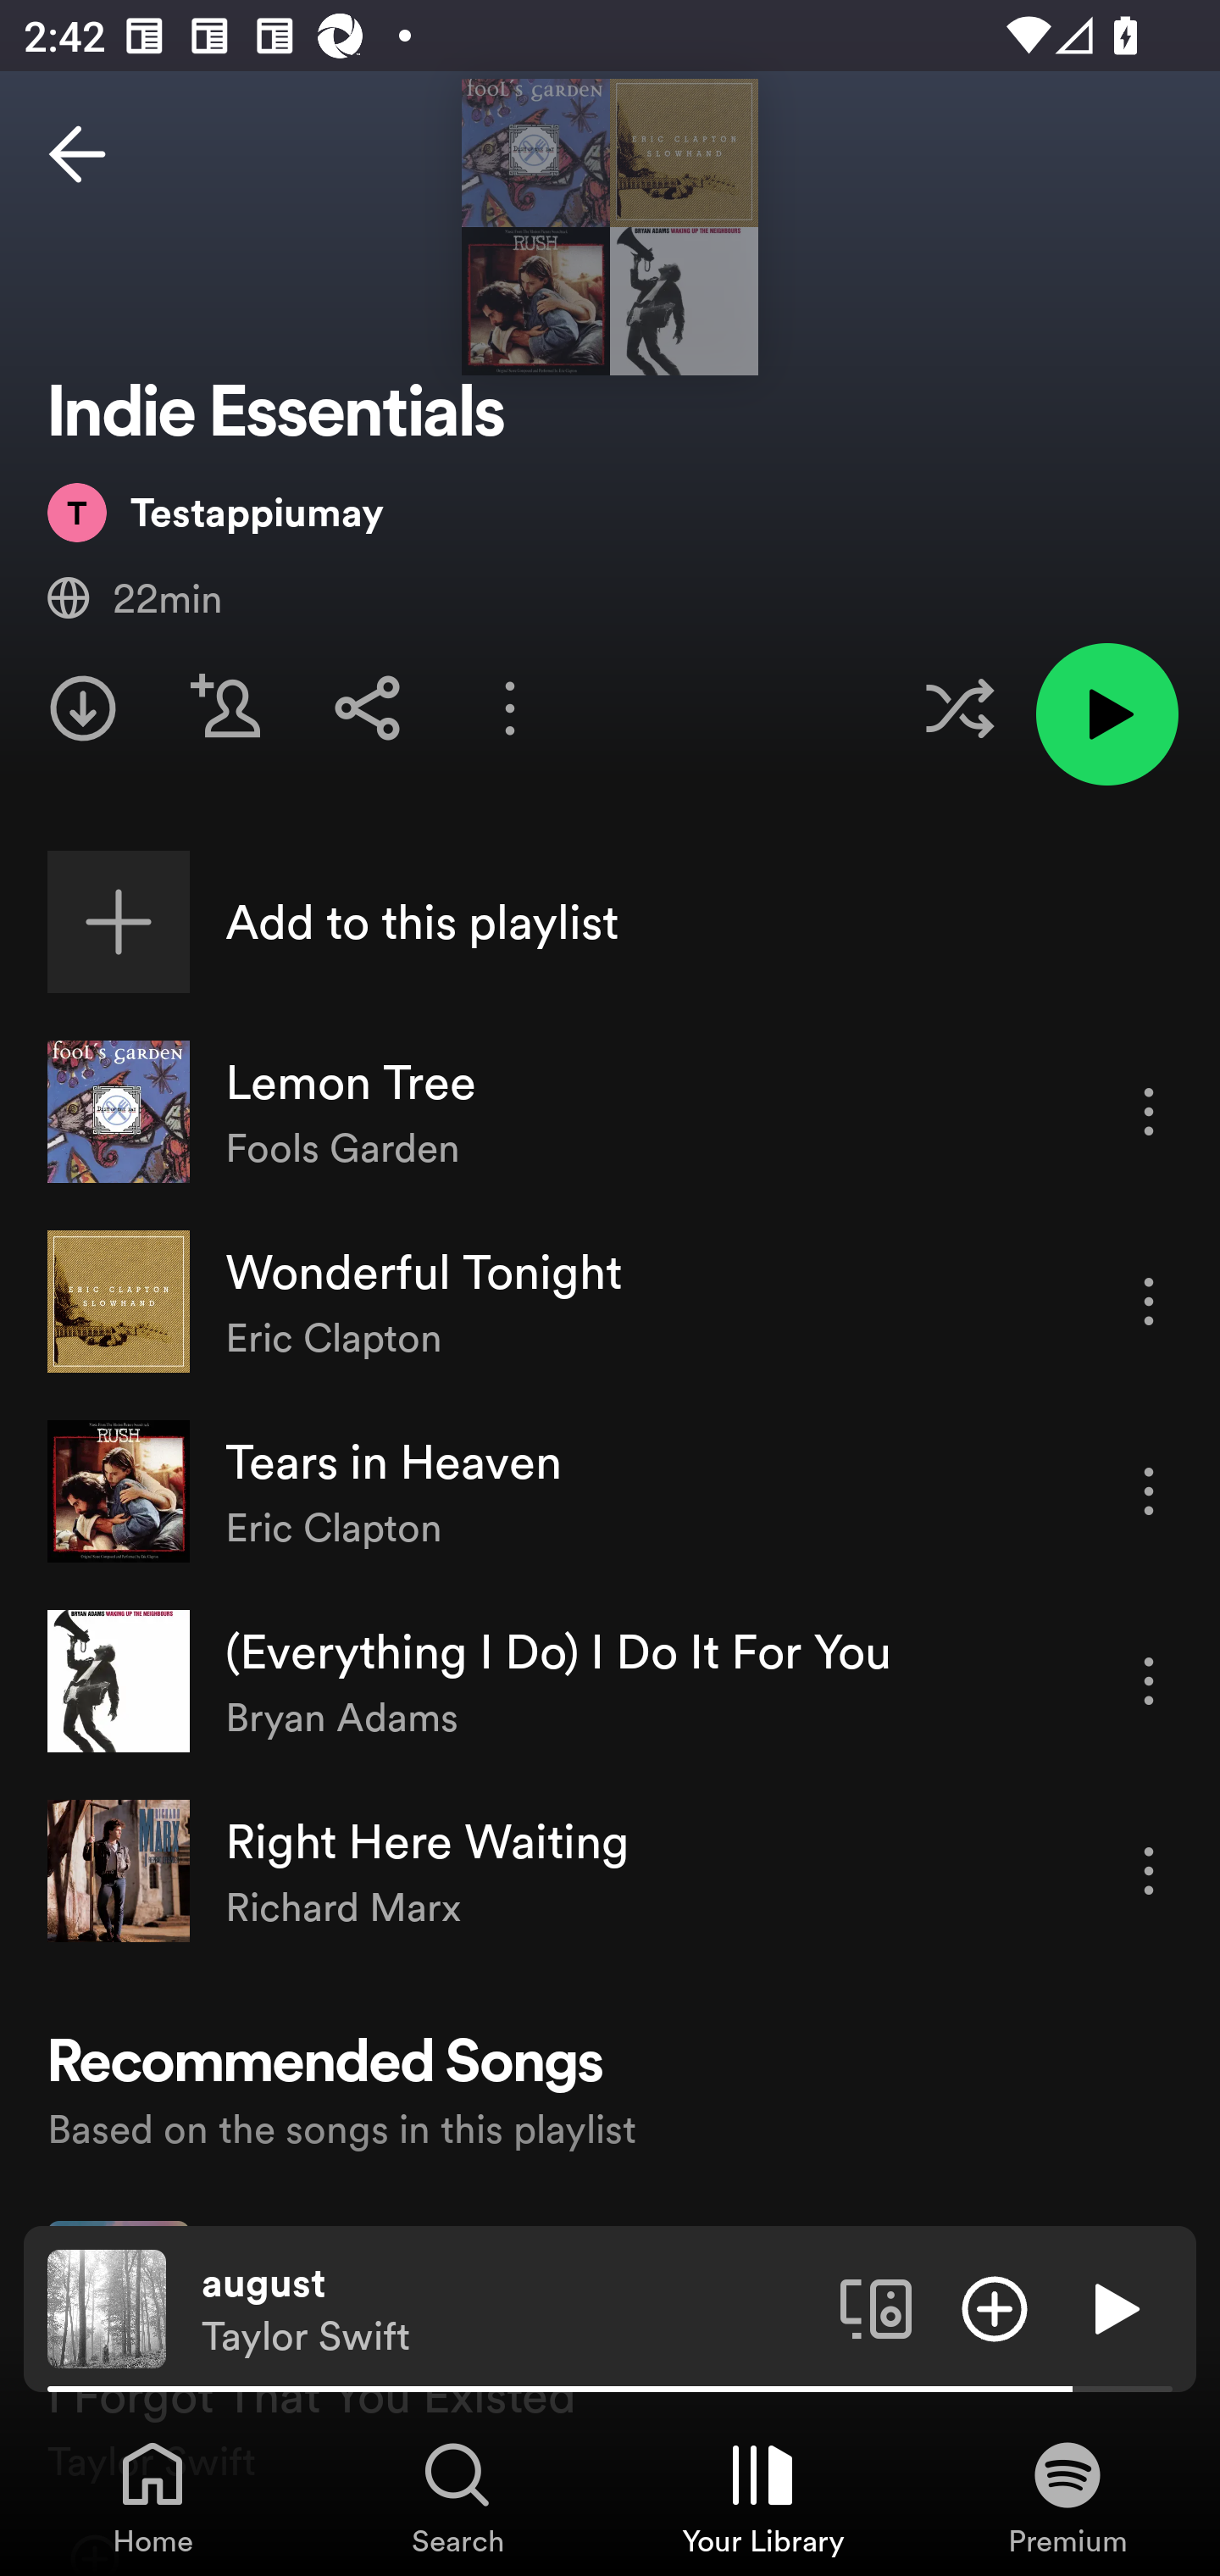 Image resolution: width=1220 pixels, height=2576 pixels. What do you see at coordinates (1067, 2496) in the screenshot?
I see `Premium, Tab 4 of 4 Premium Premium` at bounding box center [1067, 2496].